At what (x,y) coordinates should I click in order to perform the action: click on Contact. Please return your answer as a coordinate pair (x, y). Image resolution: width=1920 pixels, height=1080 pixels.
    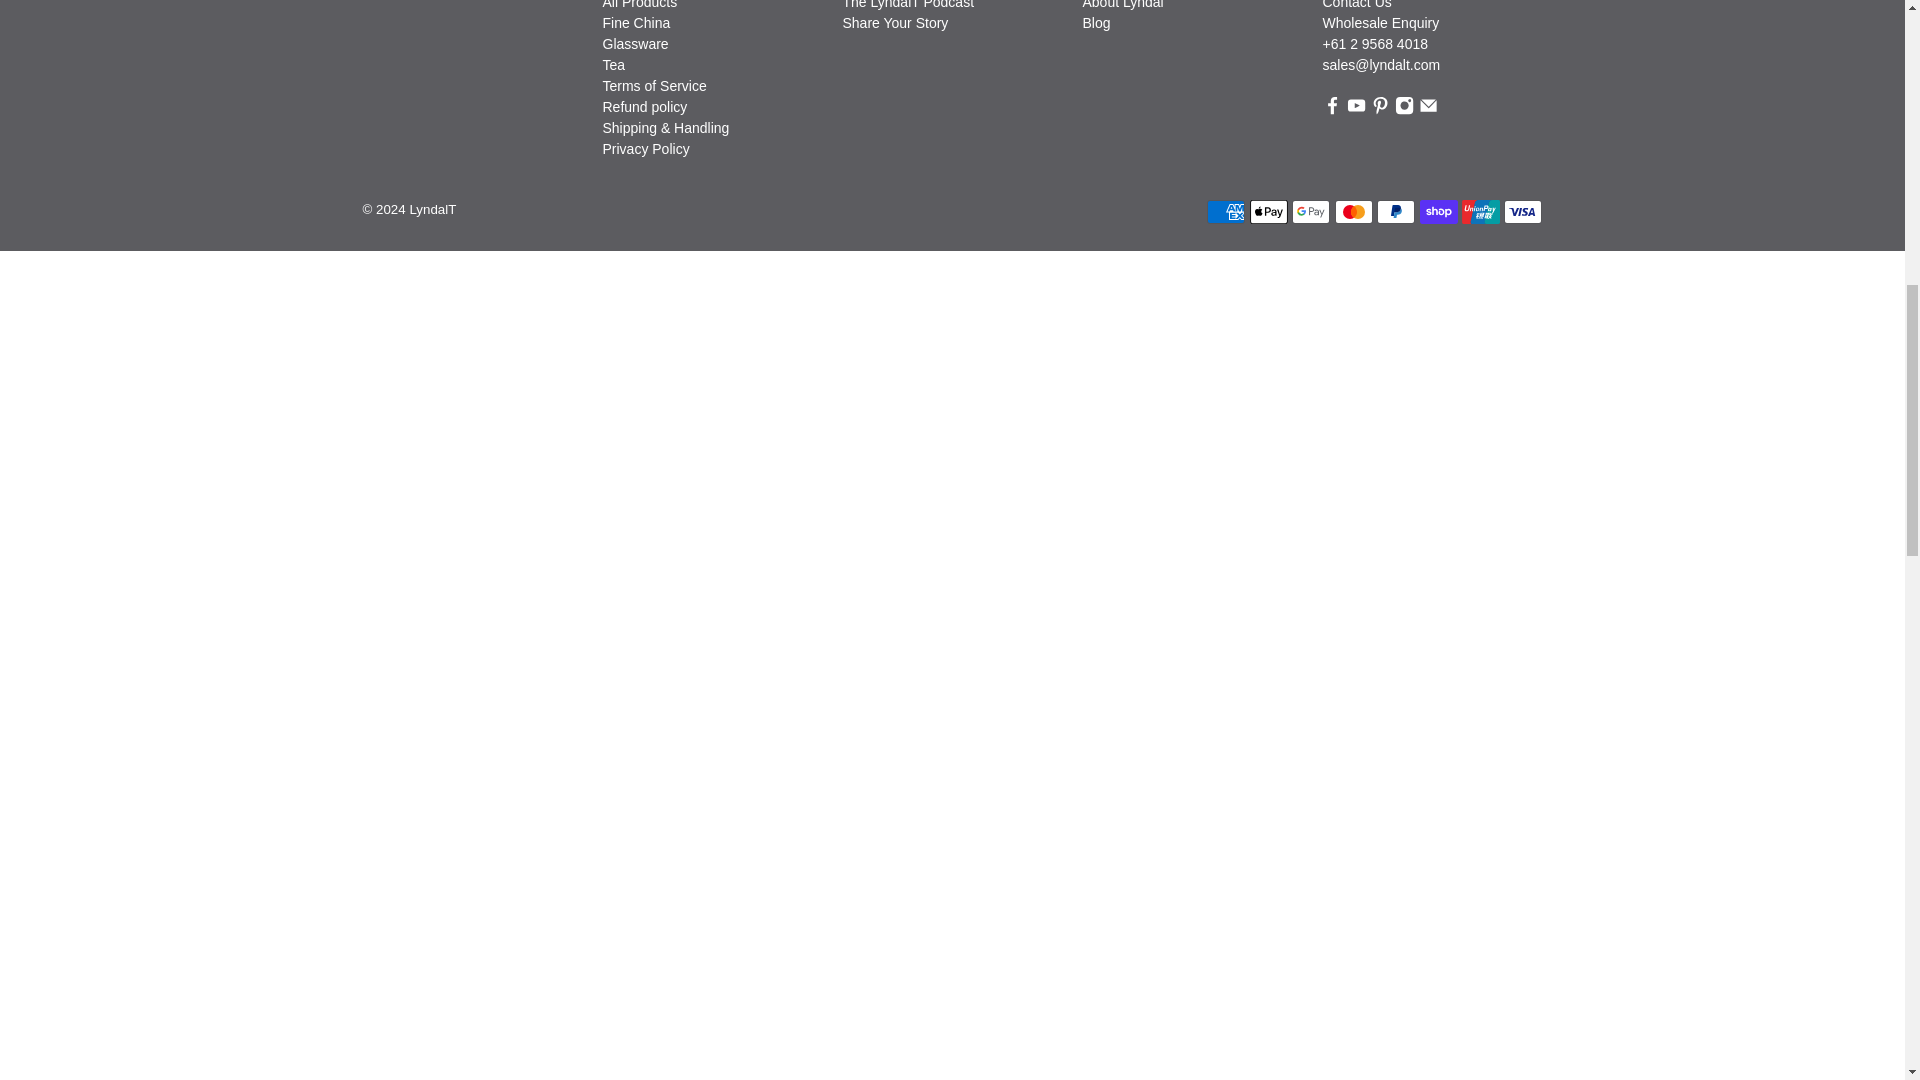
    Looking at the image, I should click on (1356, 4).